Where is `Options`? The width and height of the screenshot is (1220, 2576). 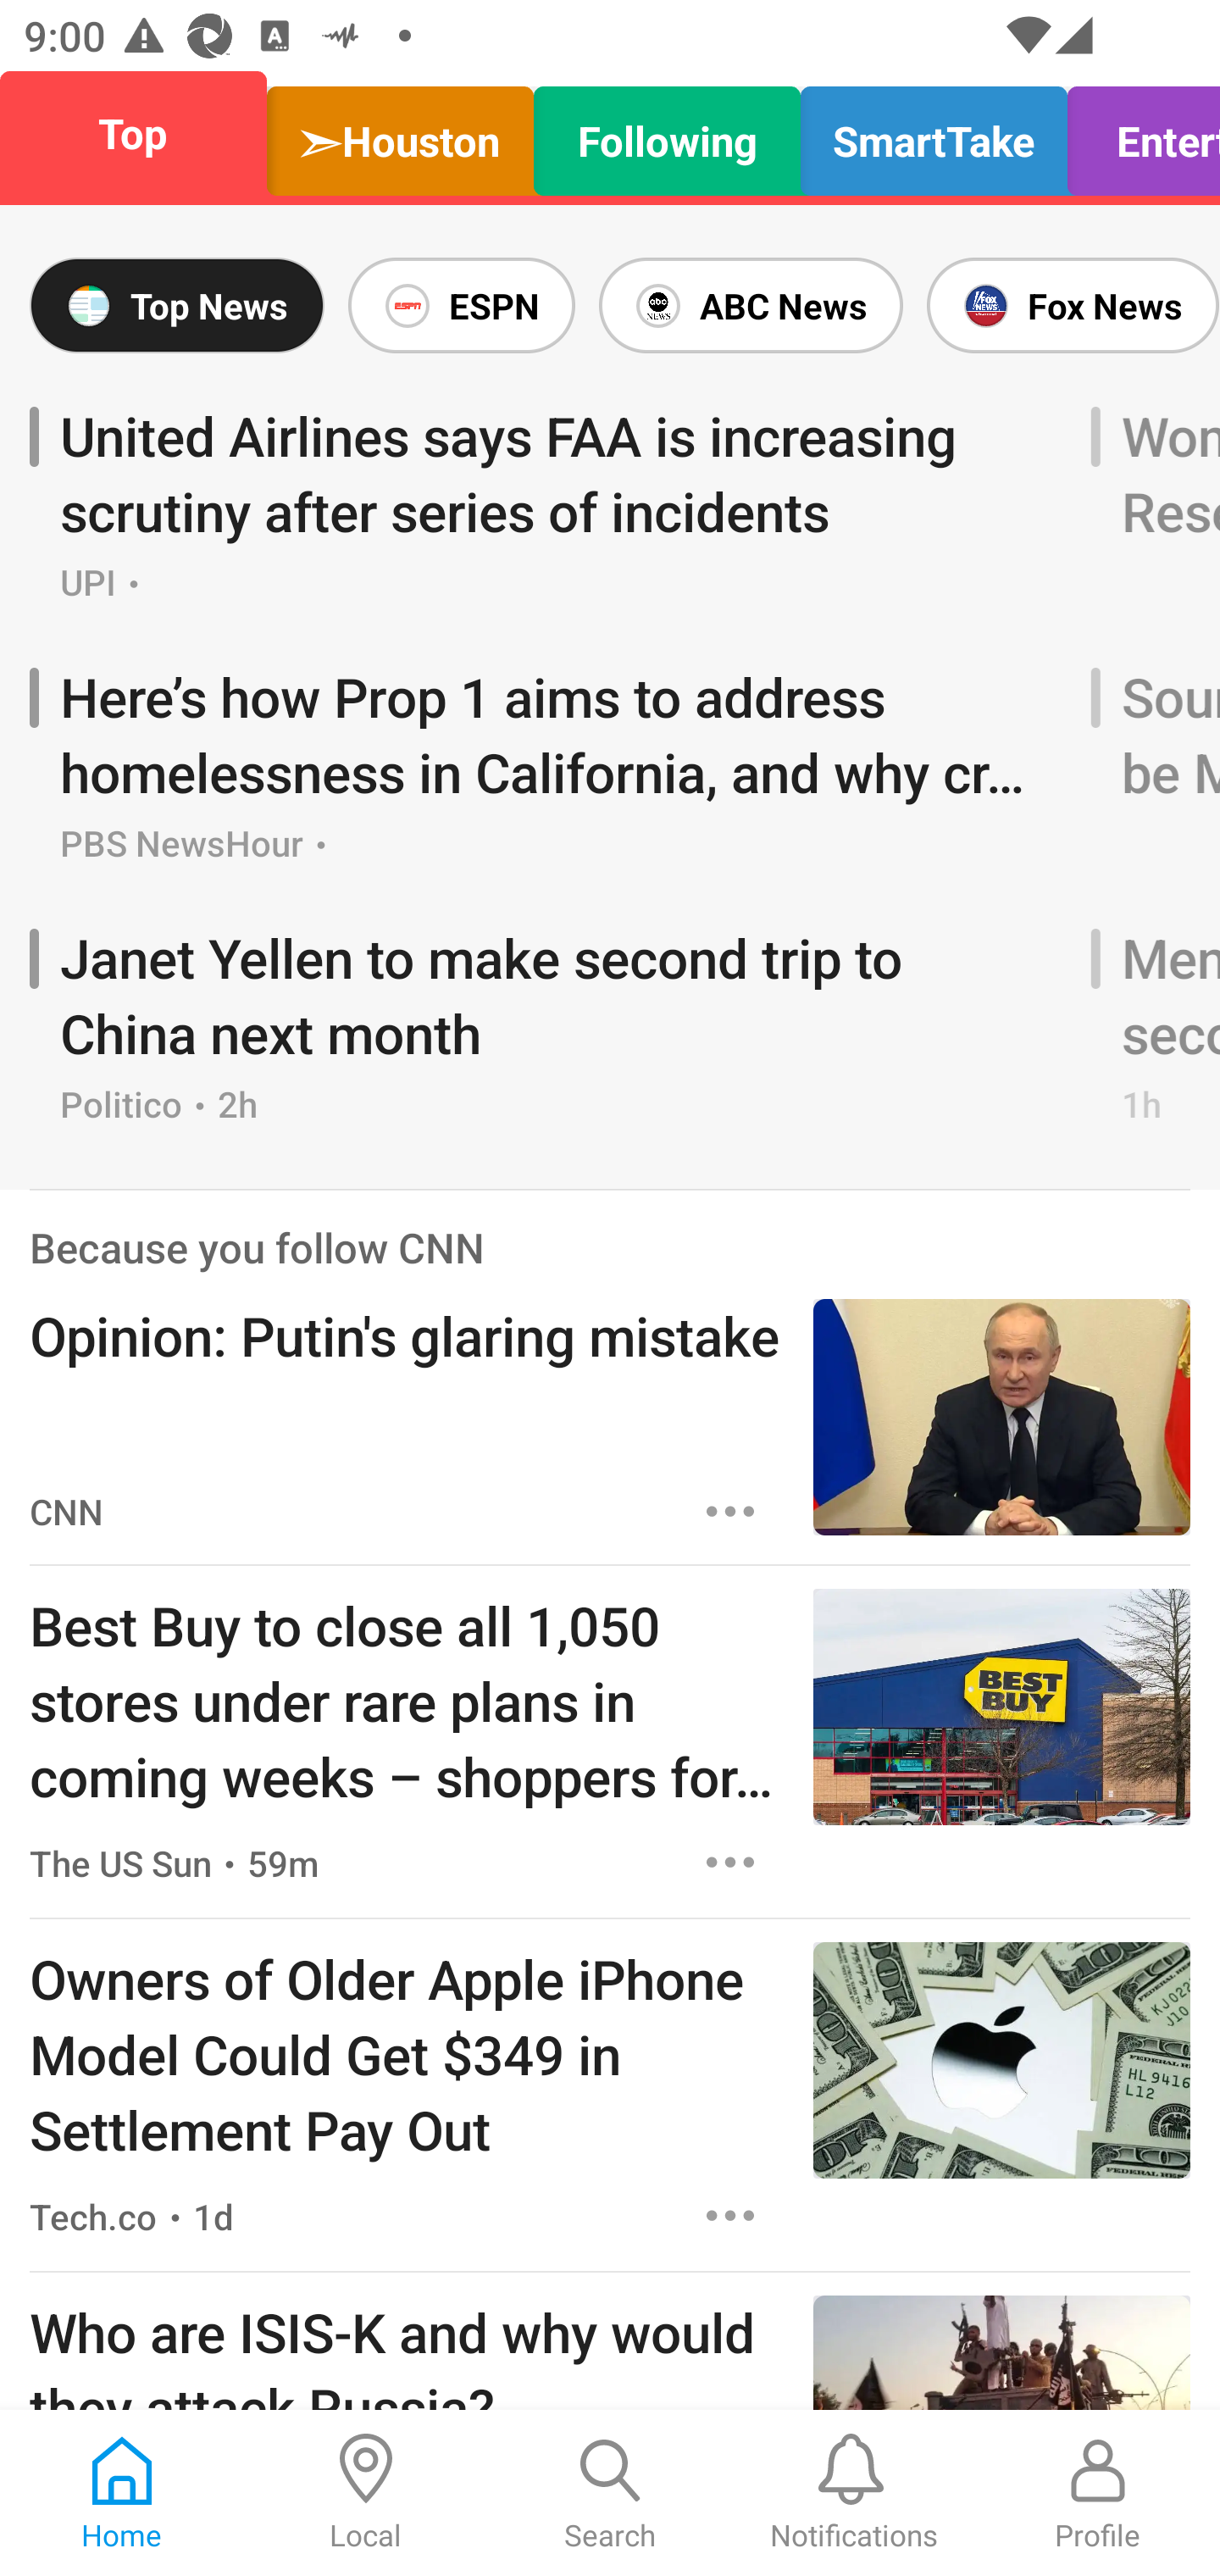
Options is located at coordinates (730, 1863).